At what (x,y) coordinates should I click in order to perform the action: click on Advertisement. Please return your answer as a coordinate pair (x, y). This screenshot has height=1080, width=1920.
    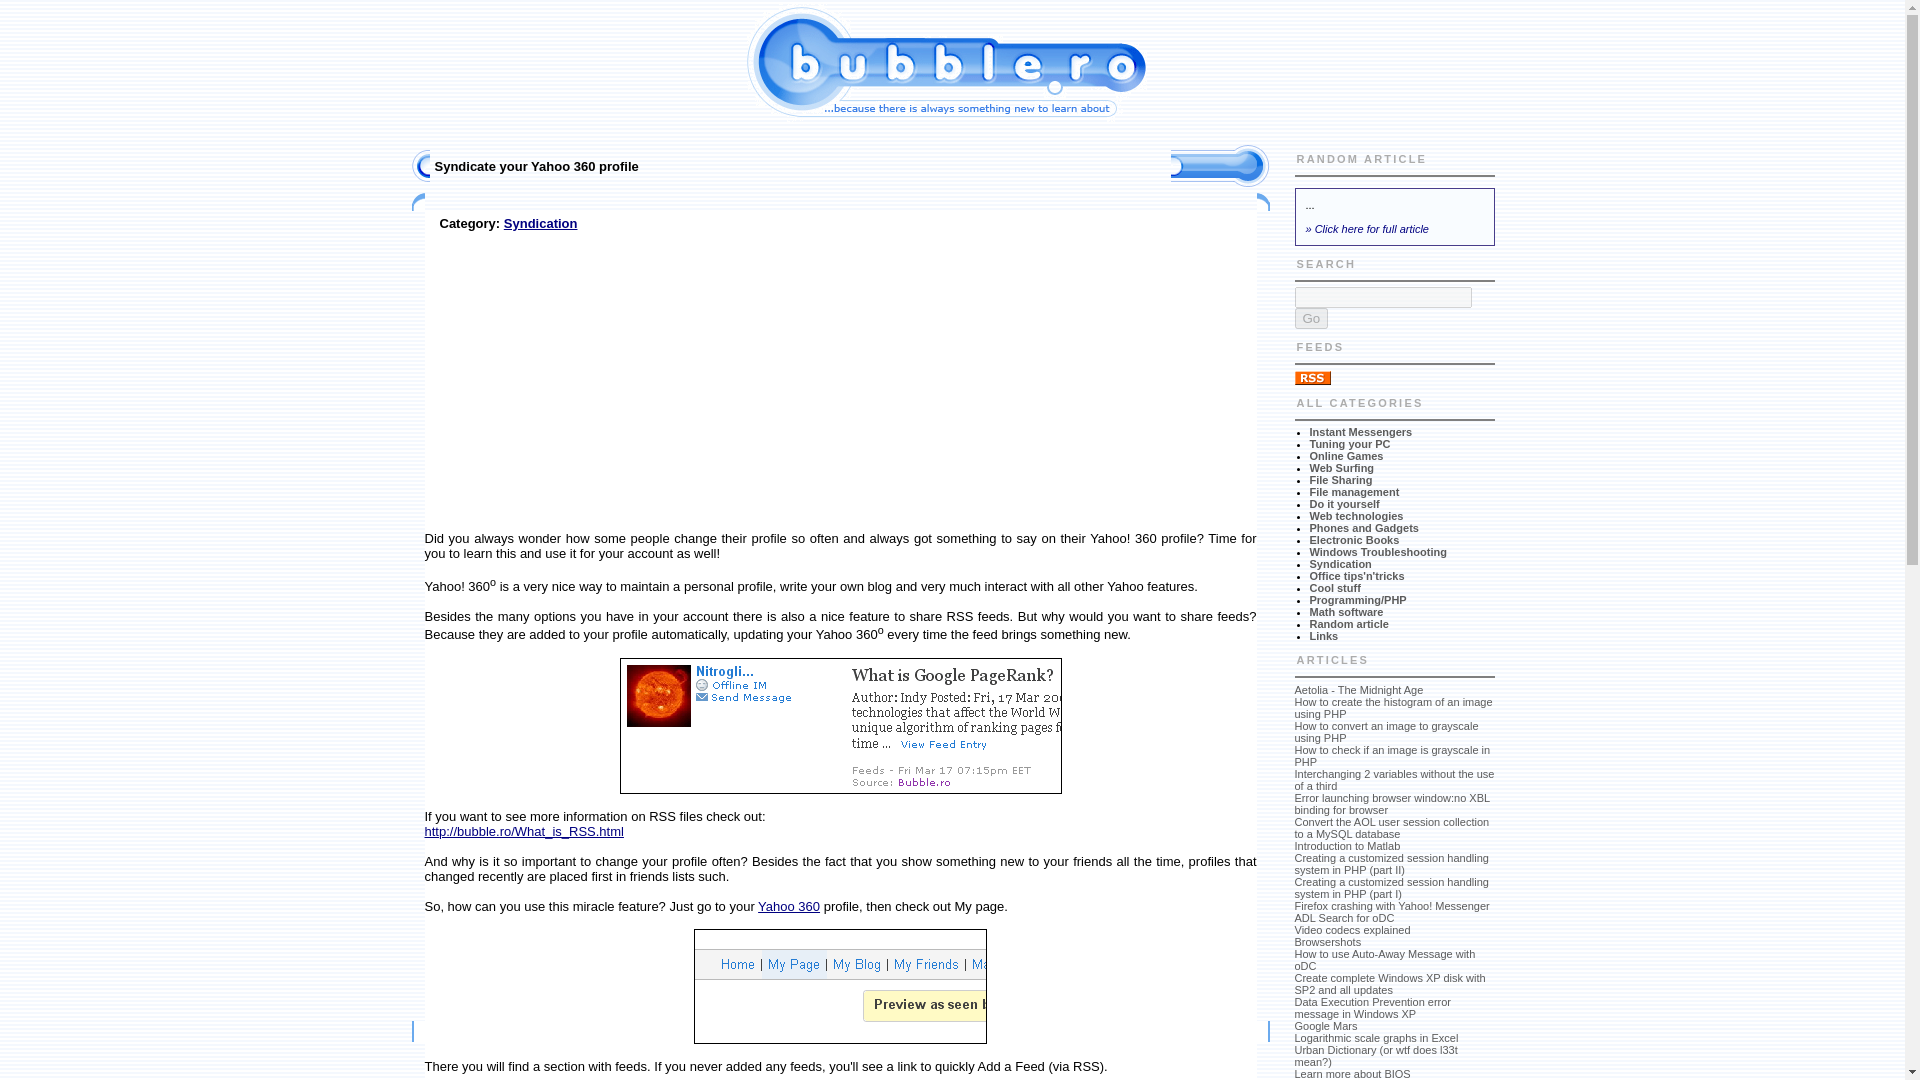
    Looking at the image, I should click on (592, 380).